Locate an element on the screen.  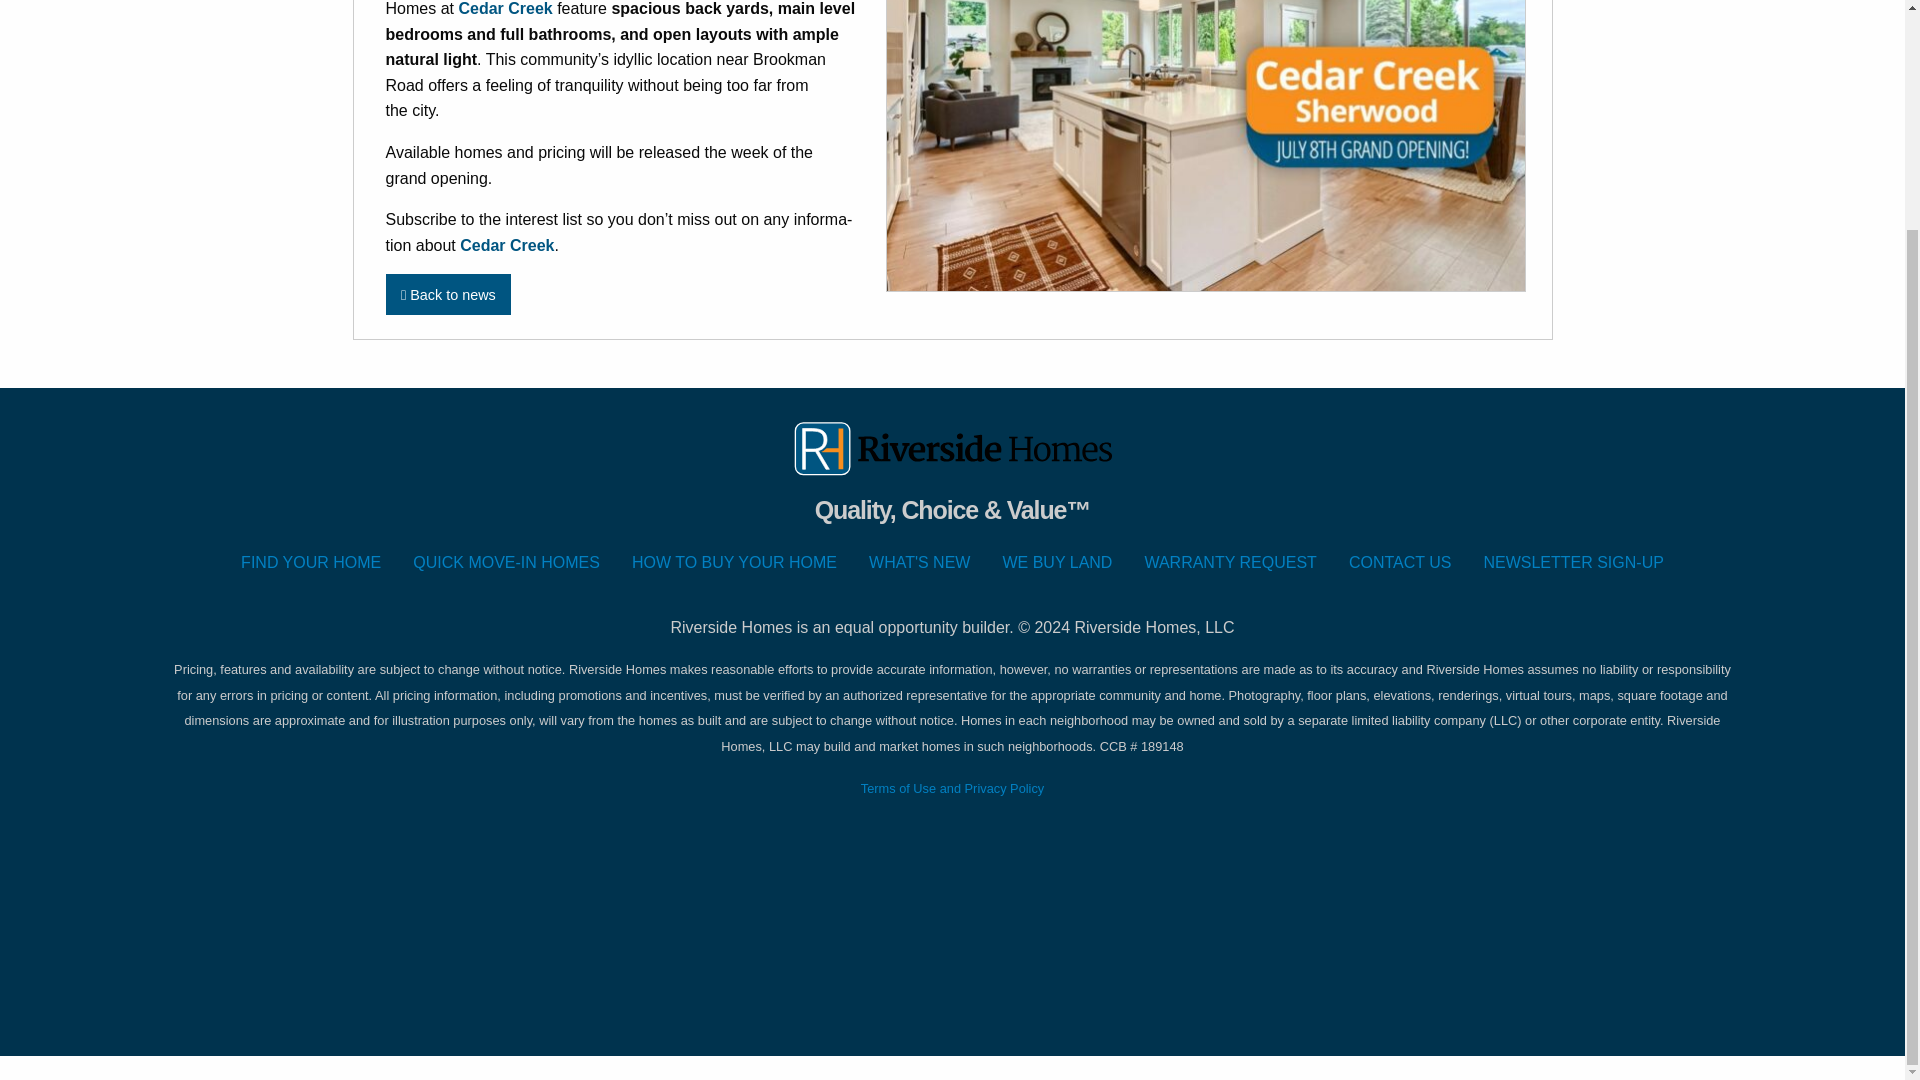
CONTACT US is located at coordinates (1400, 563).